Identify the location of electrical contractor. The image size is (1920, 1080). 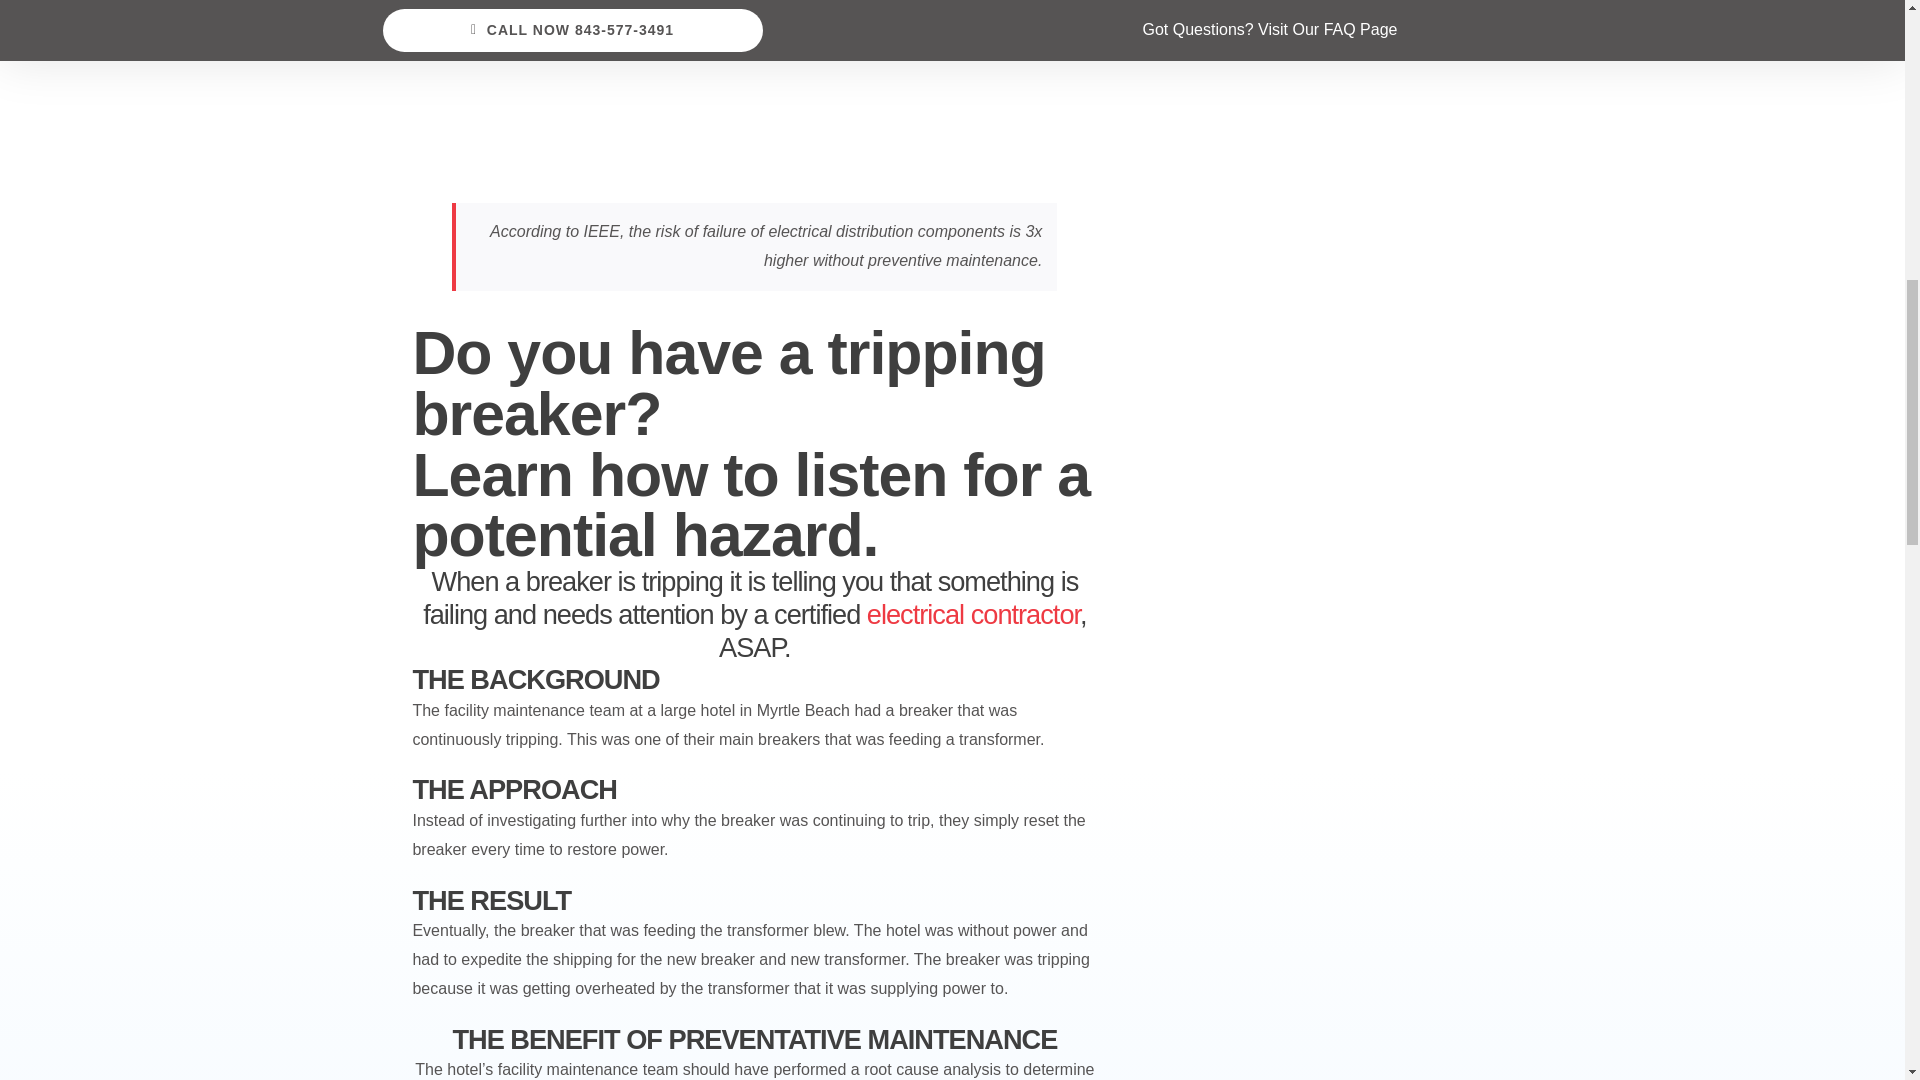
(973, 614).